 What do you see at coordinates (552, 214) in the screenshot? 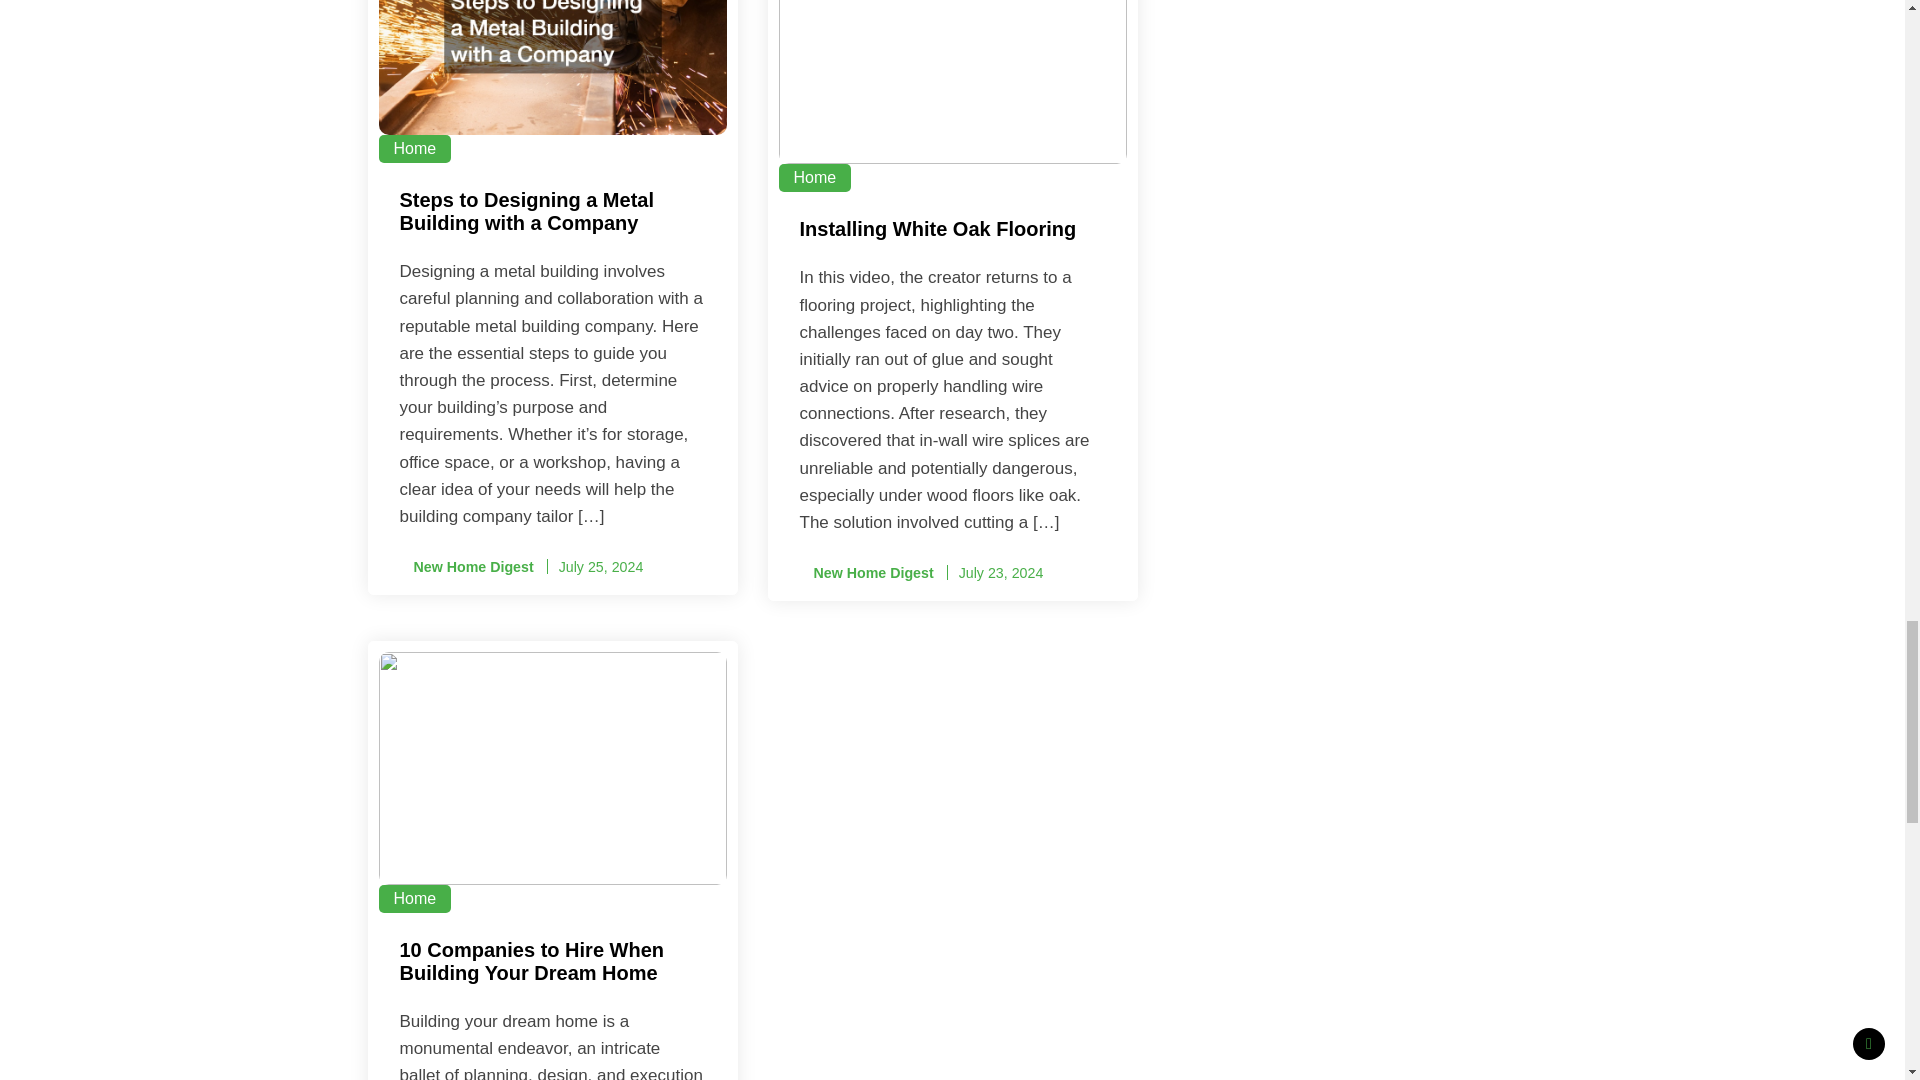
I see `Steps to Designing a Metal Building with a Company` at bounding box center [552, 214].